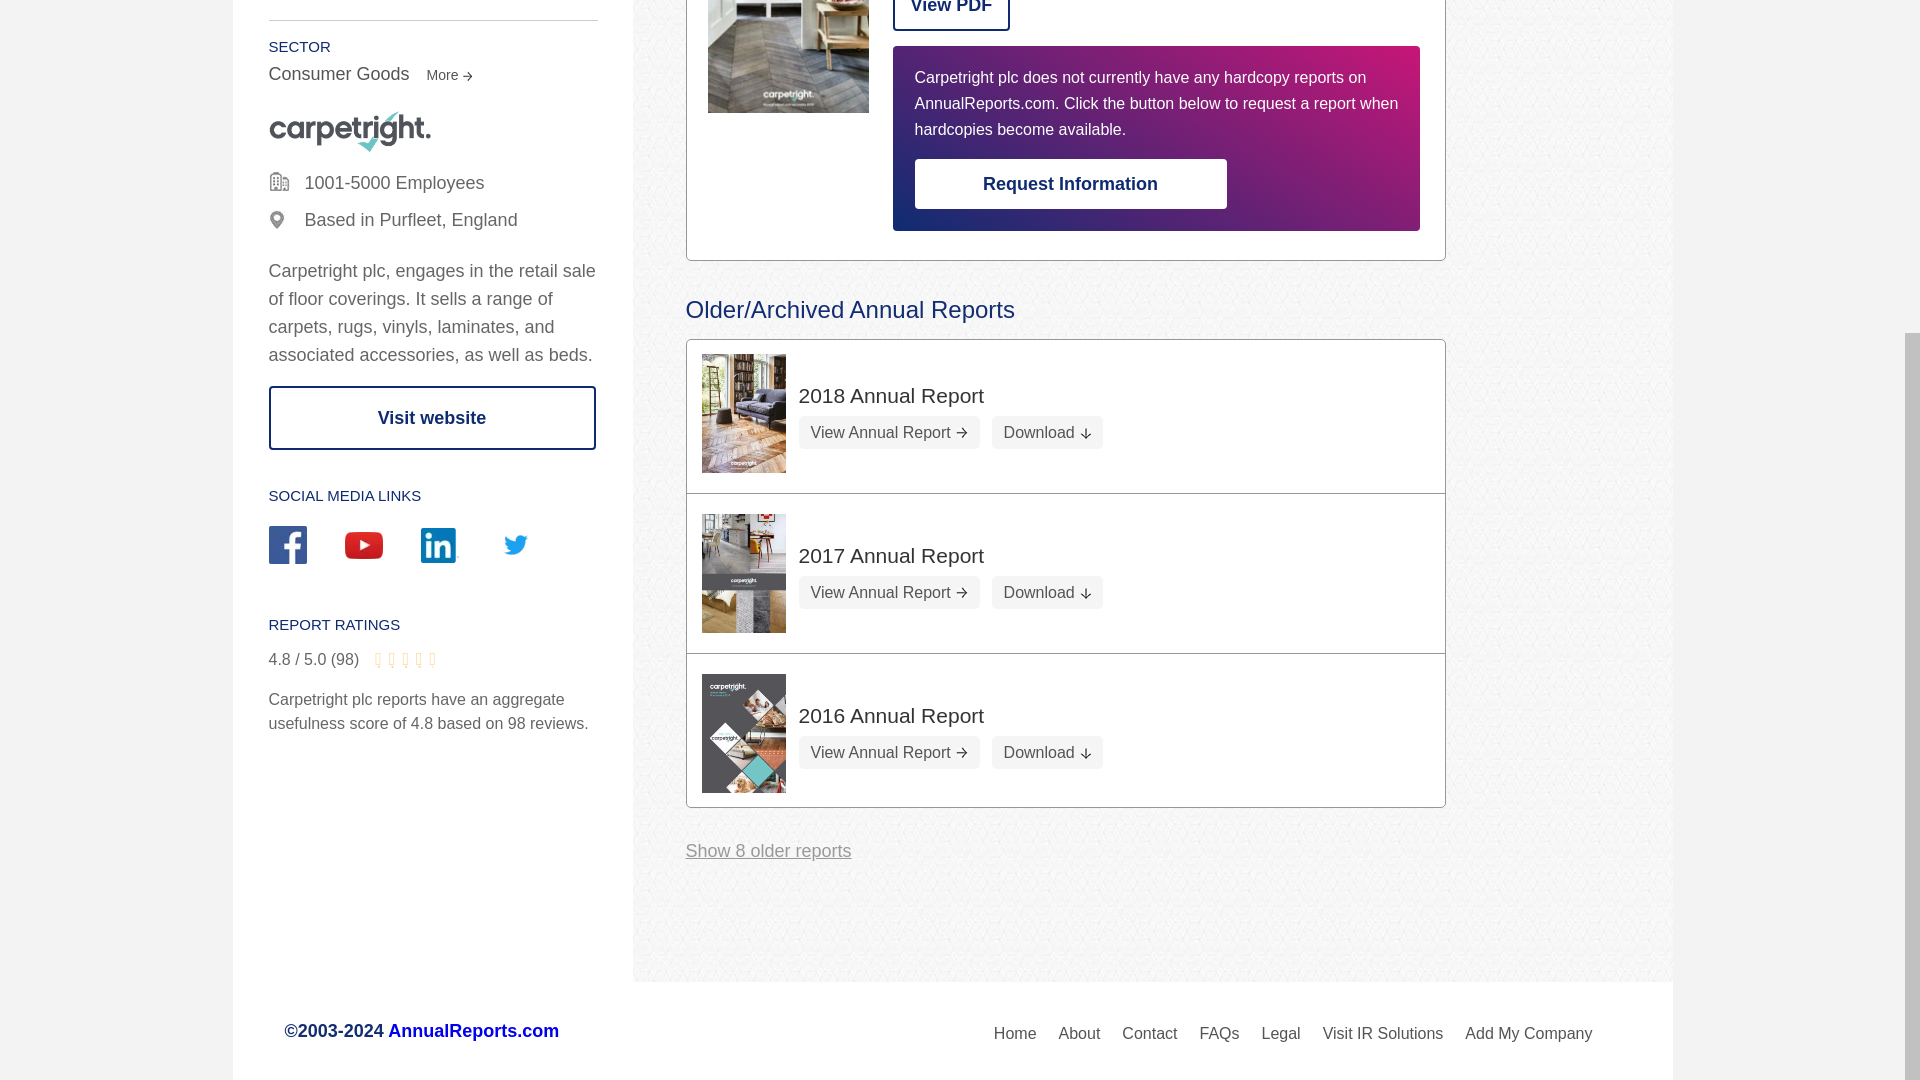 The height and width of the screenshot is (1080, 1920). What do you see at coordinates (432, 418) in the screenshot?
I see `Visit website` at bounding box center [432, 418].